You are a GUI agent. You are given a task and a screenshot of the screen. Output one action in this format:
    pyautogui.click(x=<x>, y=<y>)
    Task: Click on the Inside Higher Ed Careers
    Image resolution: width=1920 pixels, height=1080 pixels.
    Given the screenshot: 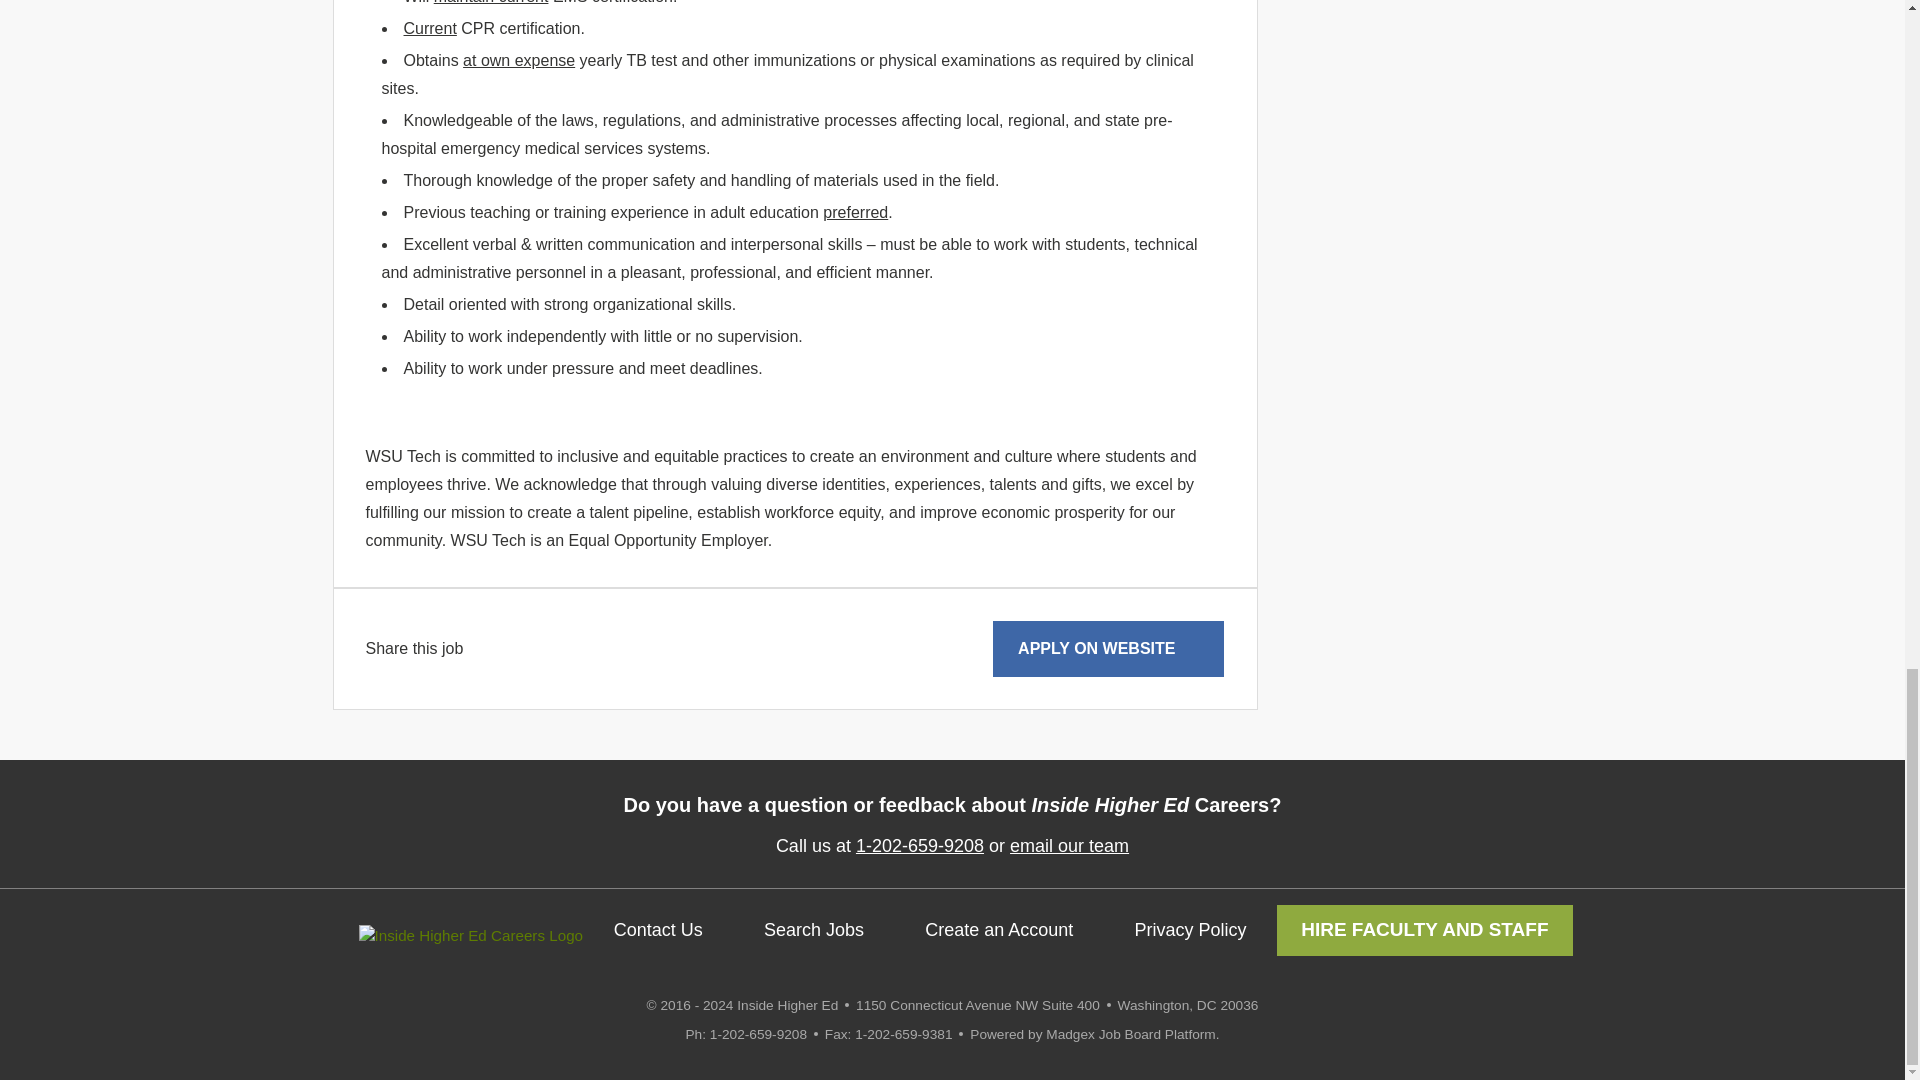 What is the action you would take?
    pyautogui.click(x=470, y=935)
    